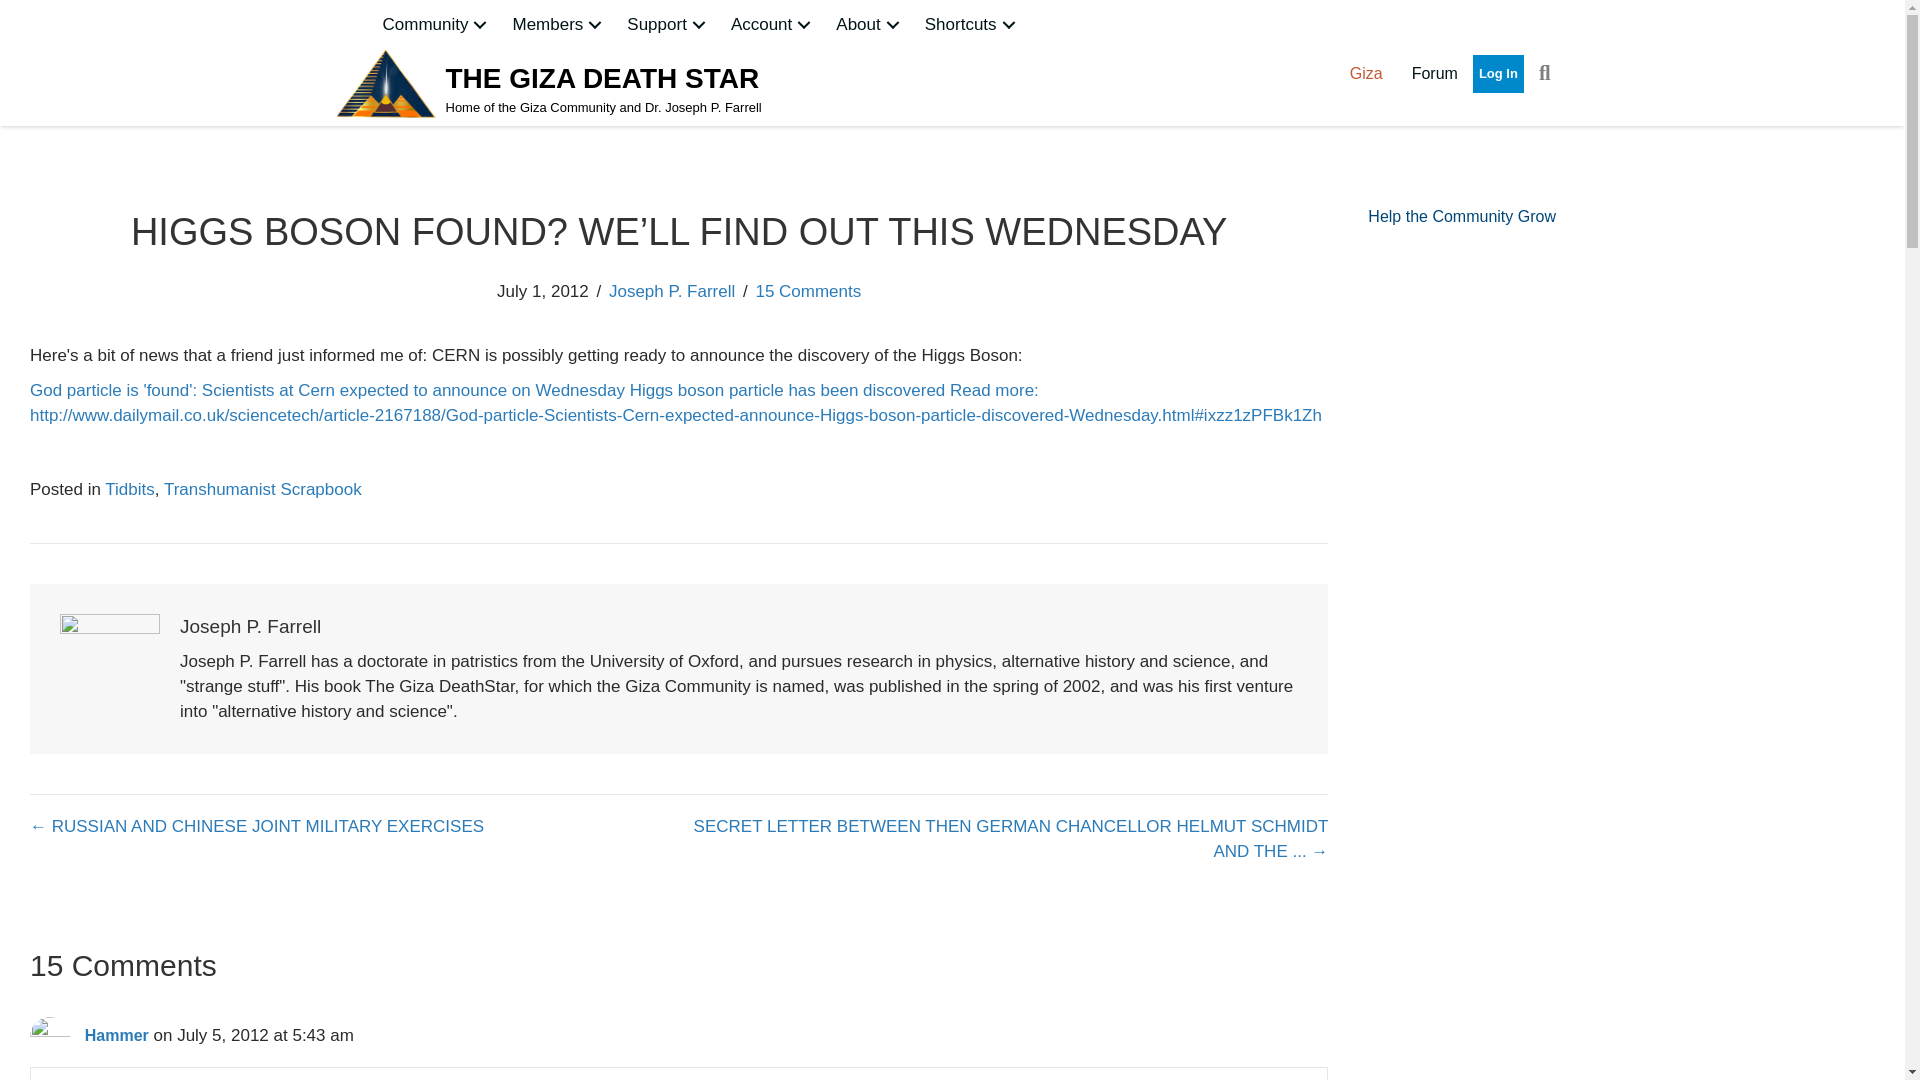 The height and width of the screenshot is (1080, 1920). Describe the element at coordinates (773, 24) in the screenshot. I see `Account` at that location.